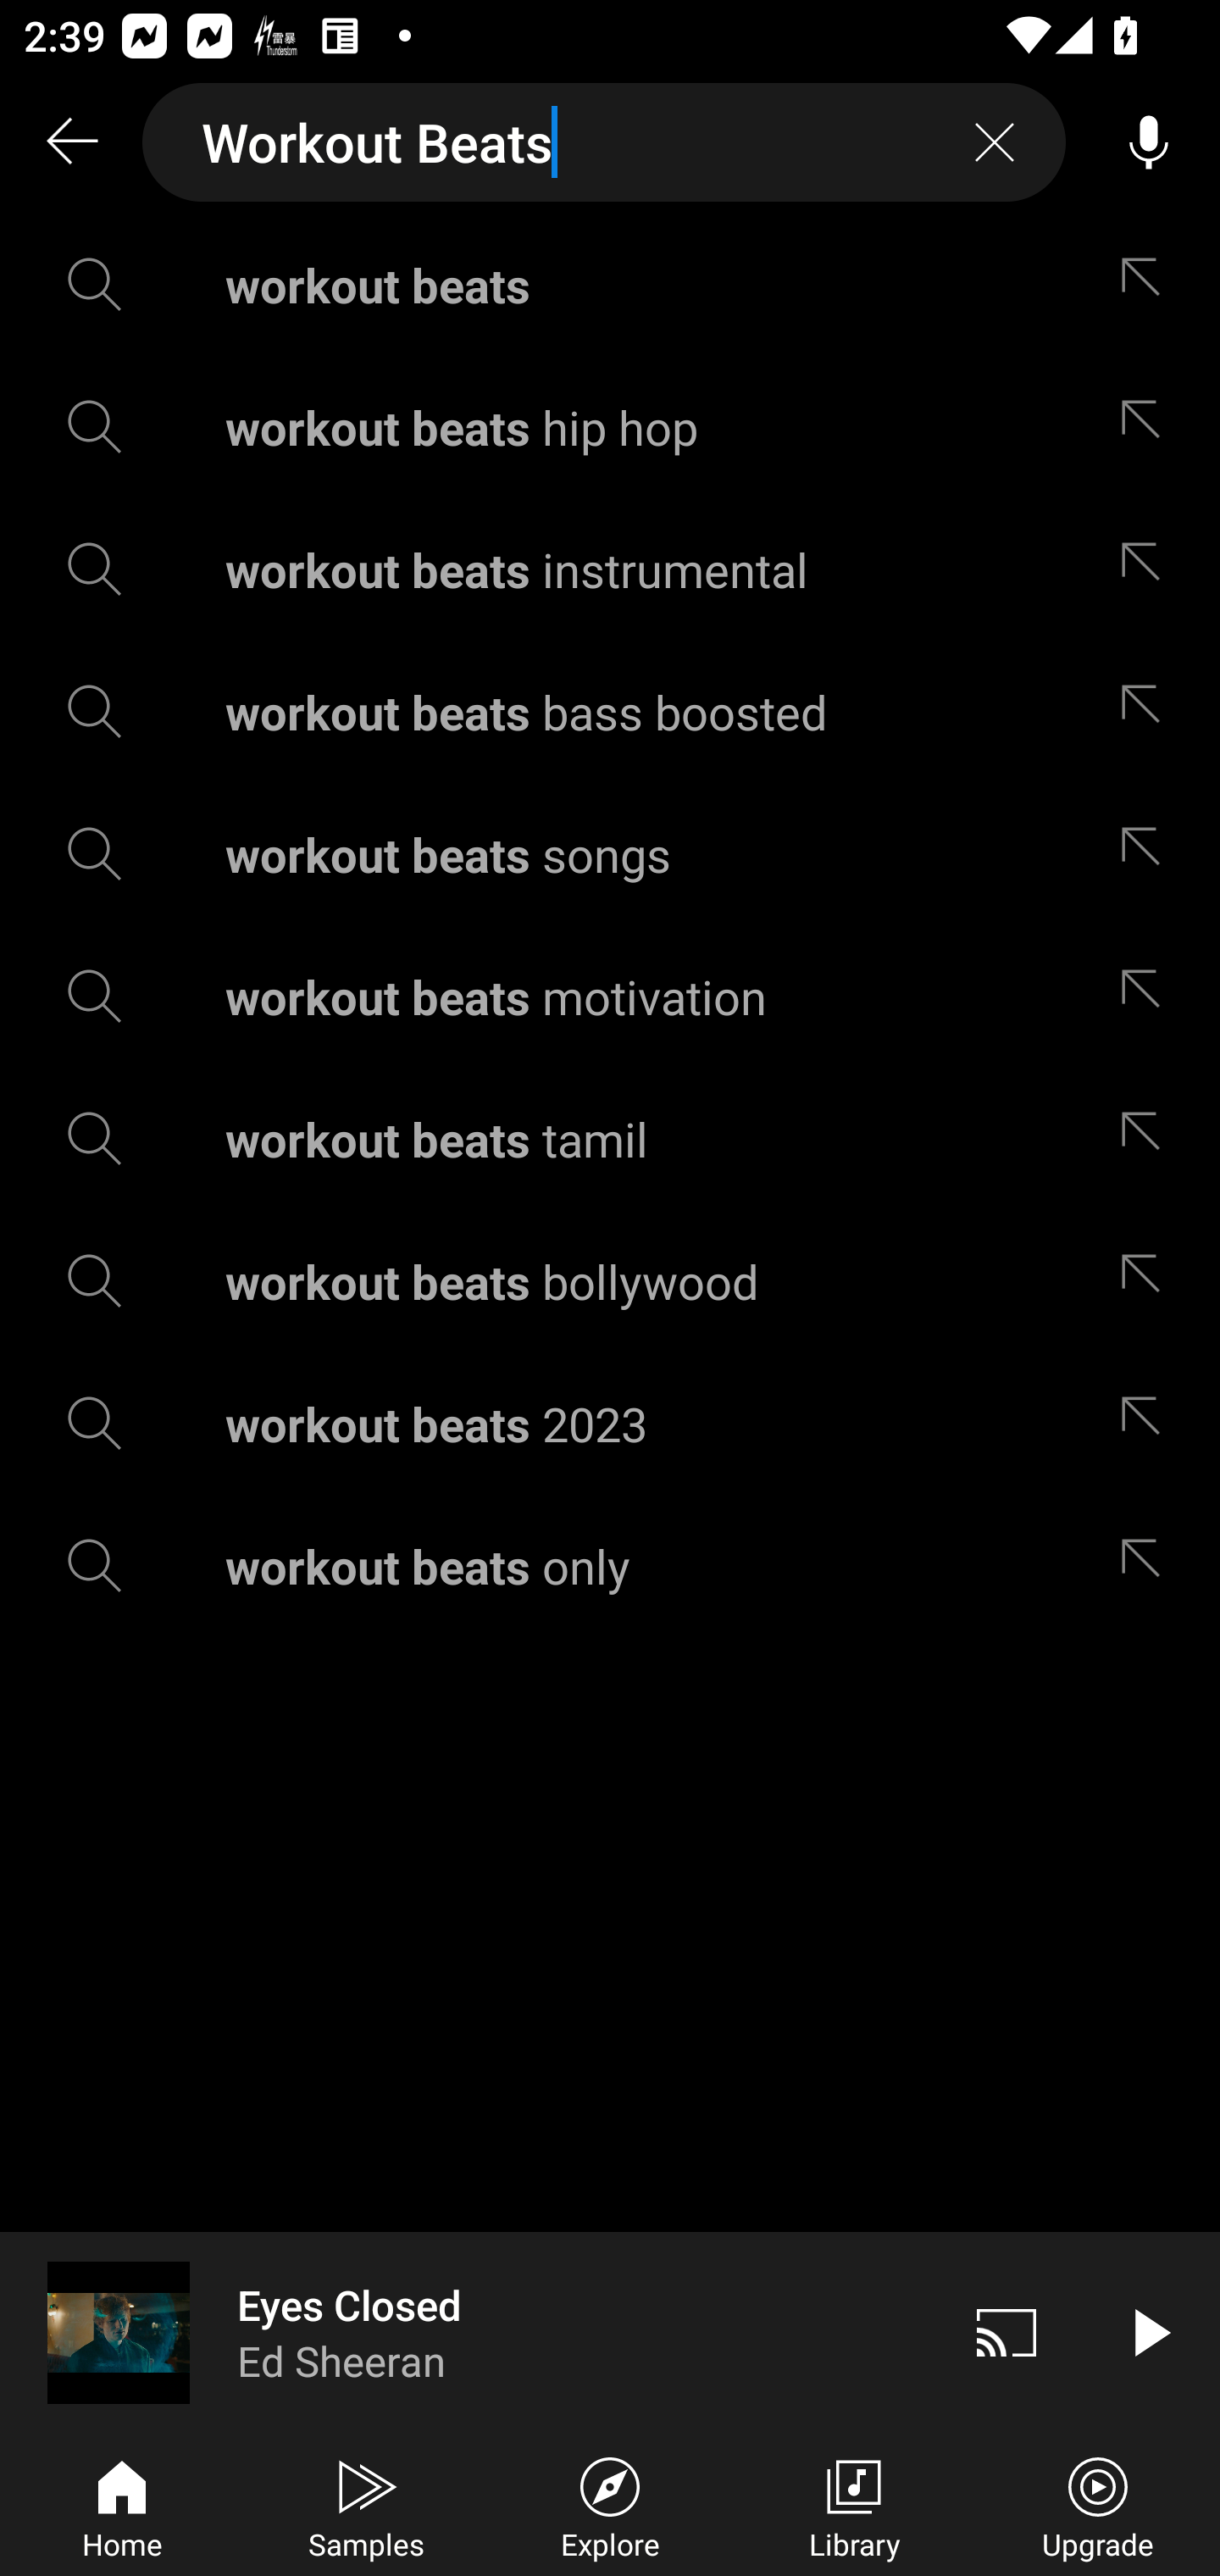 The height and width of the screenshot is (2576, 1220). I want to click on Search back, so click(71, 142).